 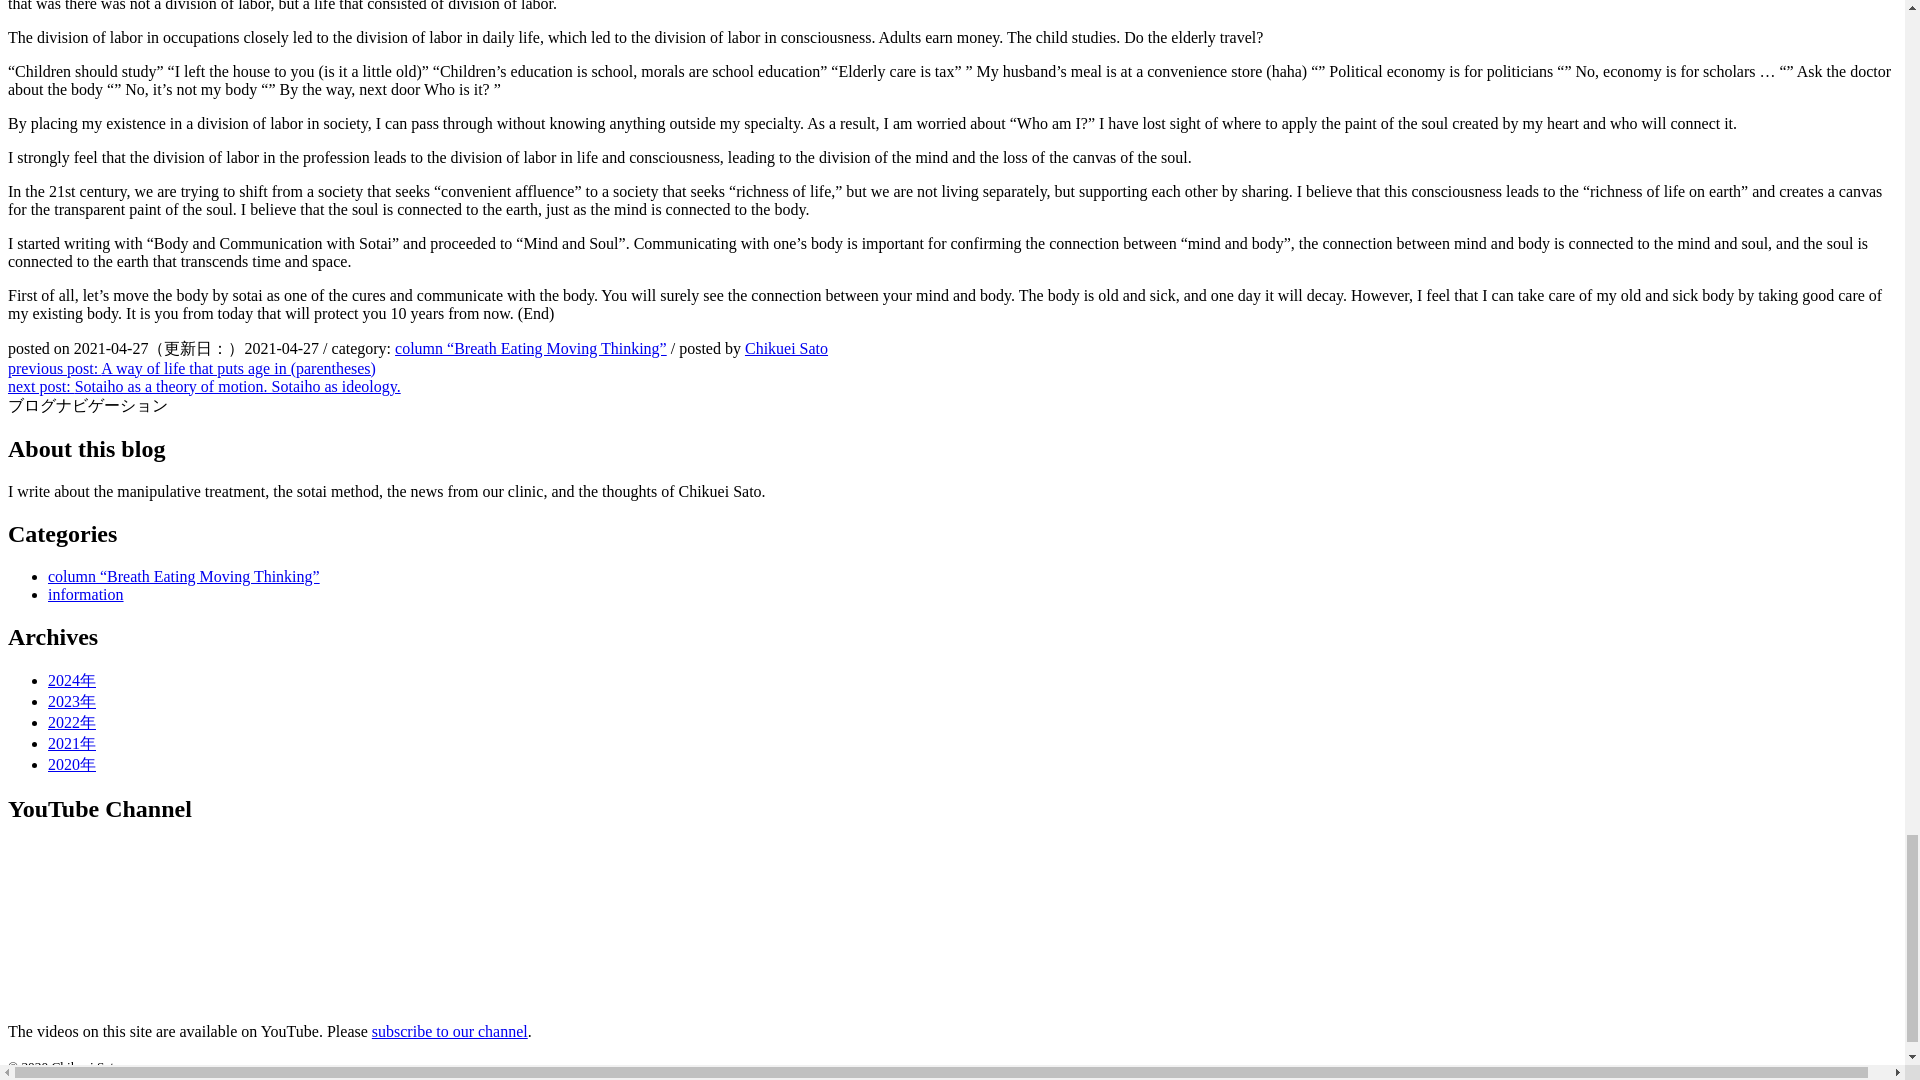 What do you see at coordinates (786, 348) in the screenshot?
I see `Chikuei Sato` at bounding box center [786, 348].